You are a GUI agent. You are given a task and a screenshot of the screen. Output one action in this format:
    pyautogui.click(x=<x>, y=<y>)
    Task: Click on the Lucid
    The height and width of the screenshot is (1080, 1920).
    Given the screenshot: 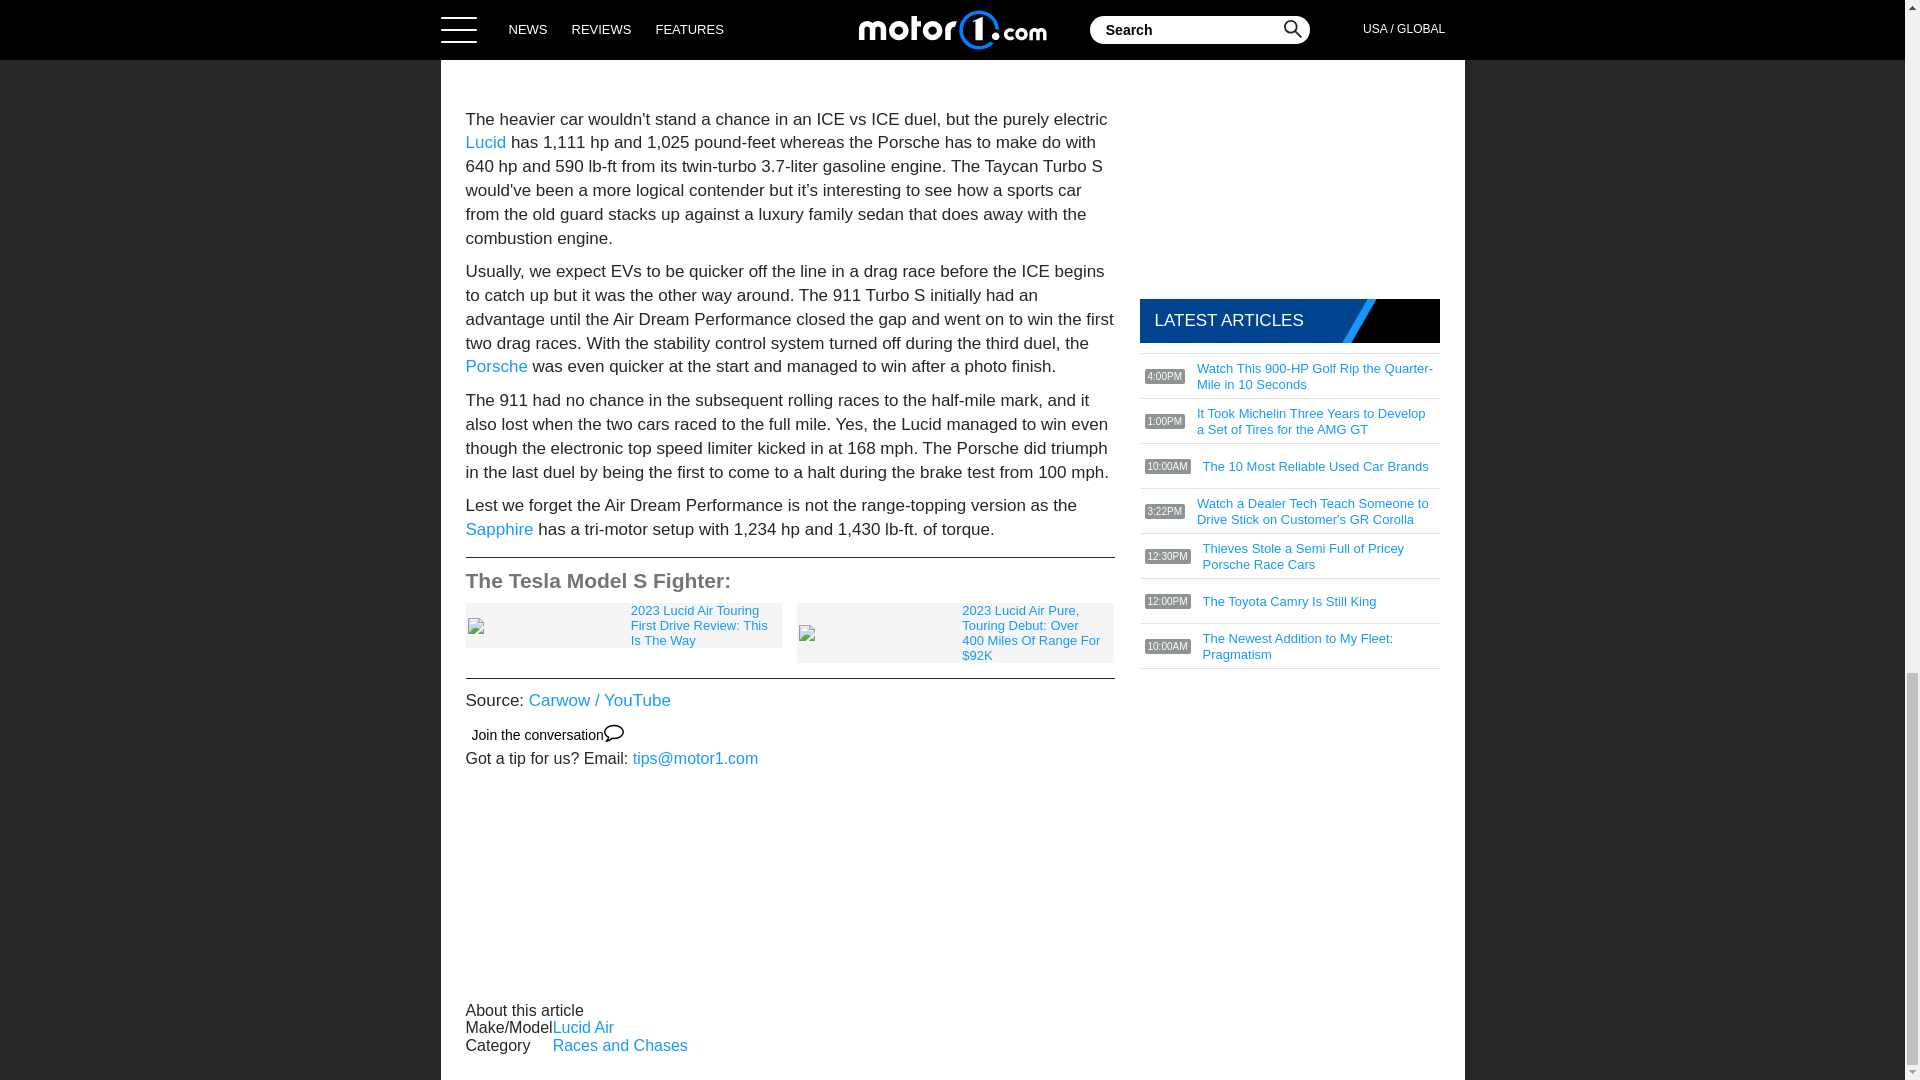 What is the action you would take?
    pyautogui.click(x=488, y=142)
    